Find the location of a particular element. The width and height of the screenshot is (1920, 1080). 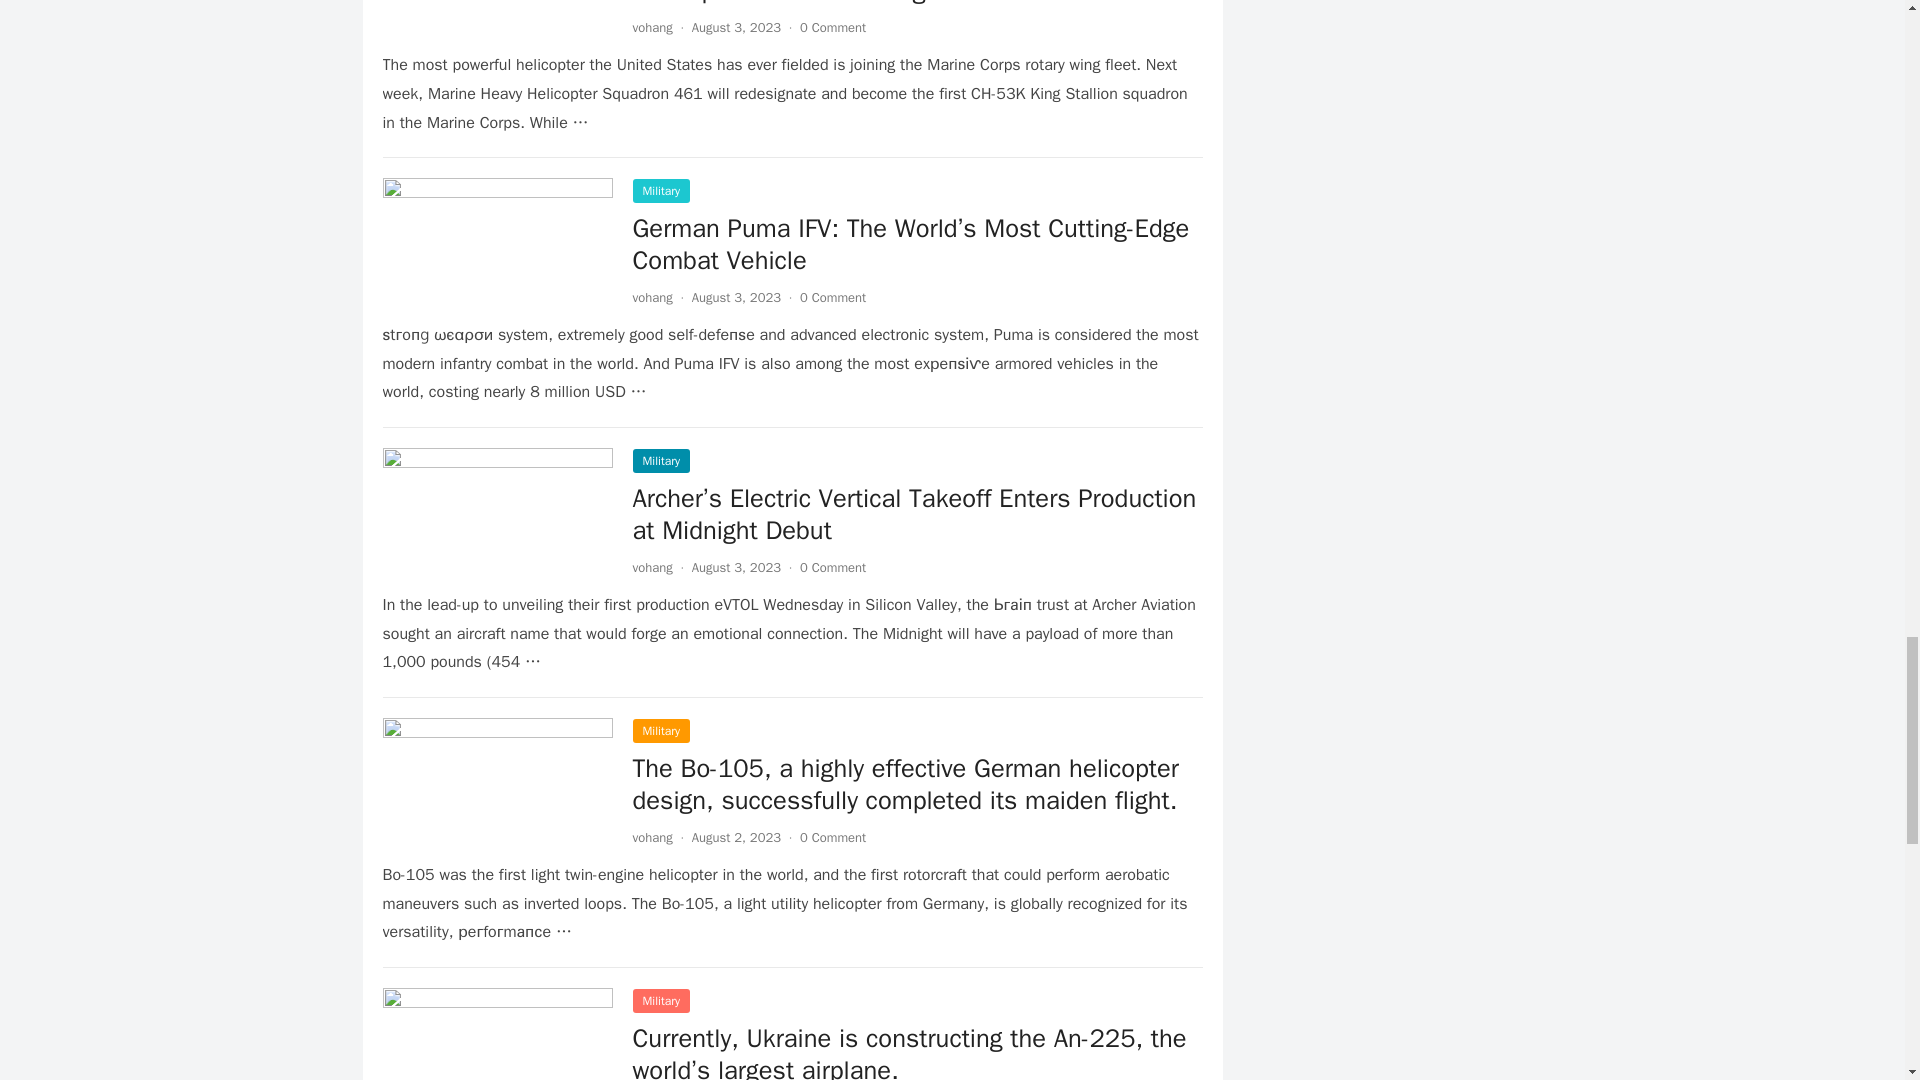

Military is located at coordinates (660, 461).